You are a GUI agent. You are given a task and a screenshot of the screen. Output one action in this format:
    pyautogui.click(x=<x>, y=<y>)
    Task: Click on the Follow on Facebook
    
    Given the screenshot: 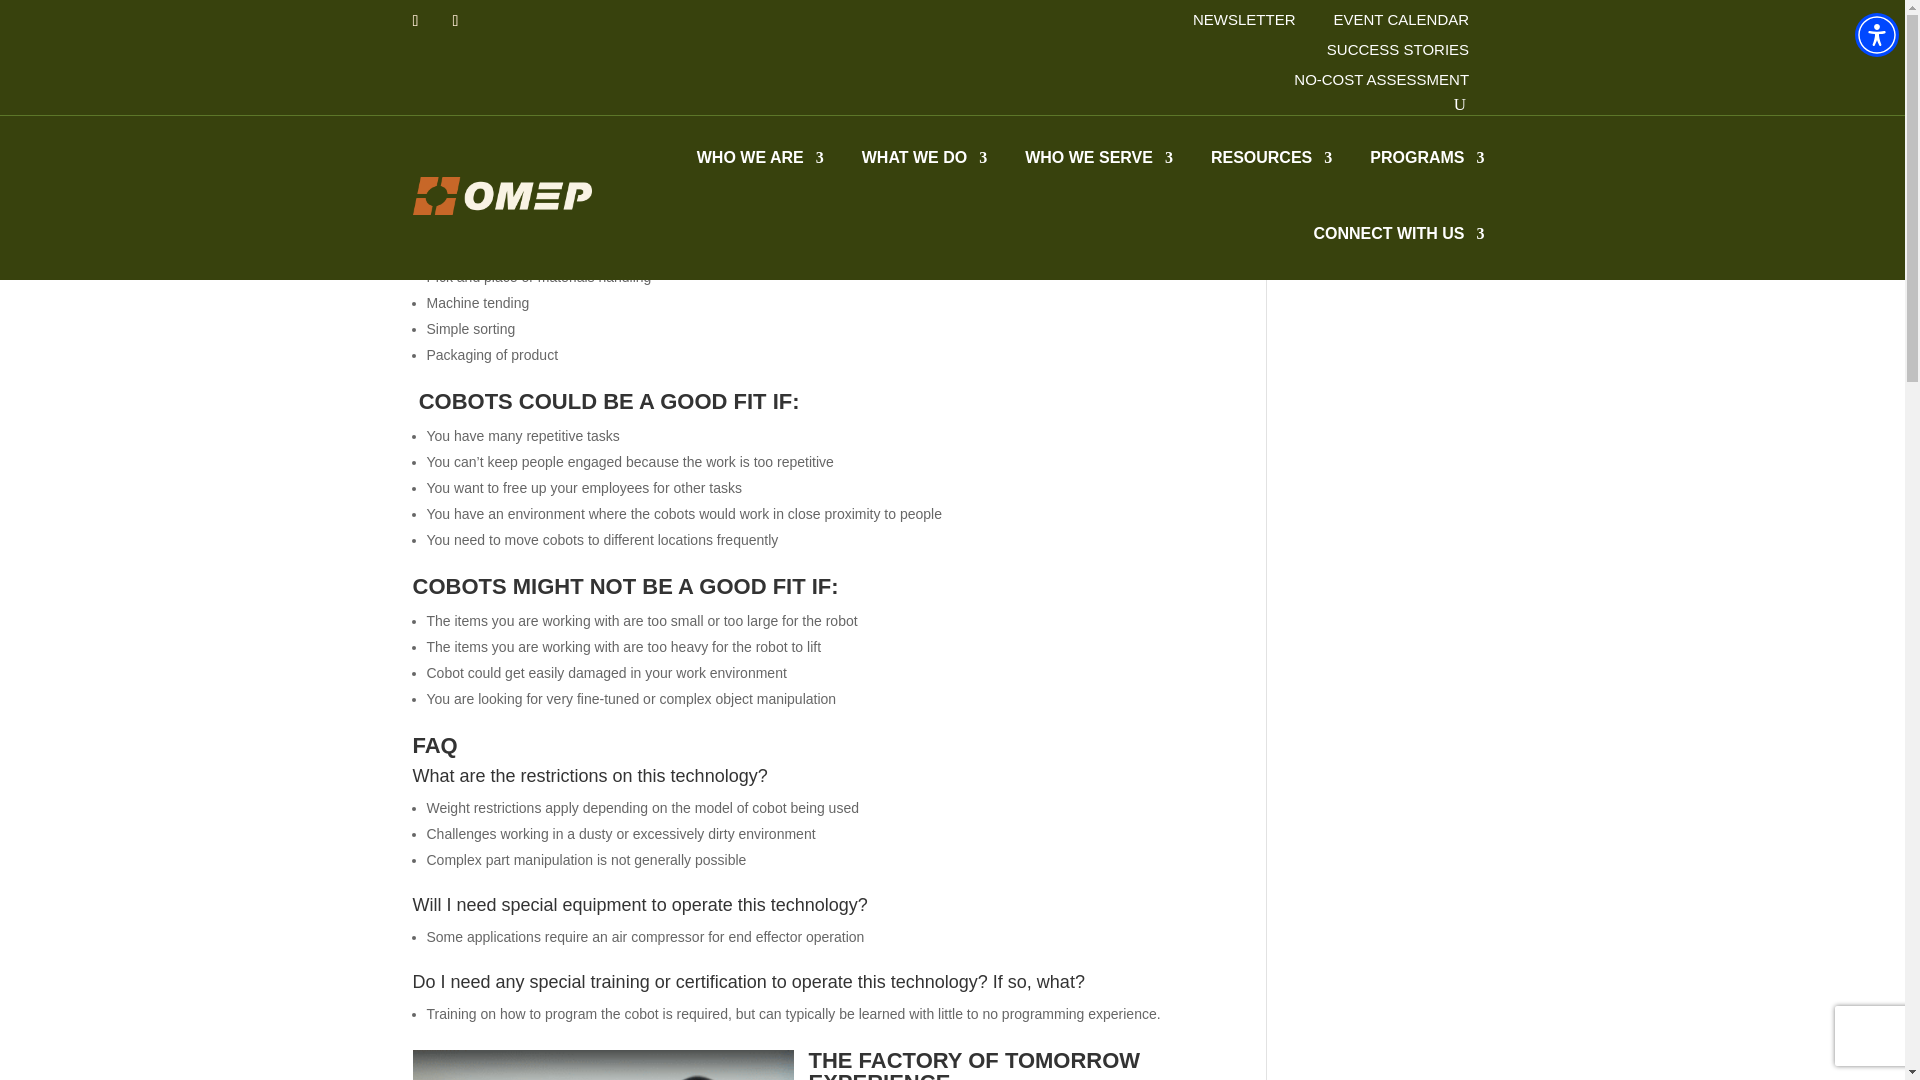 What is the action you would take?
    pyautogui.click(x=467, y=20)
    